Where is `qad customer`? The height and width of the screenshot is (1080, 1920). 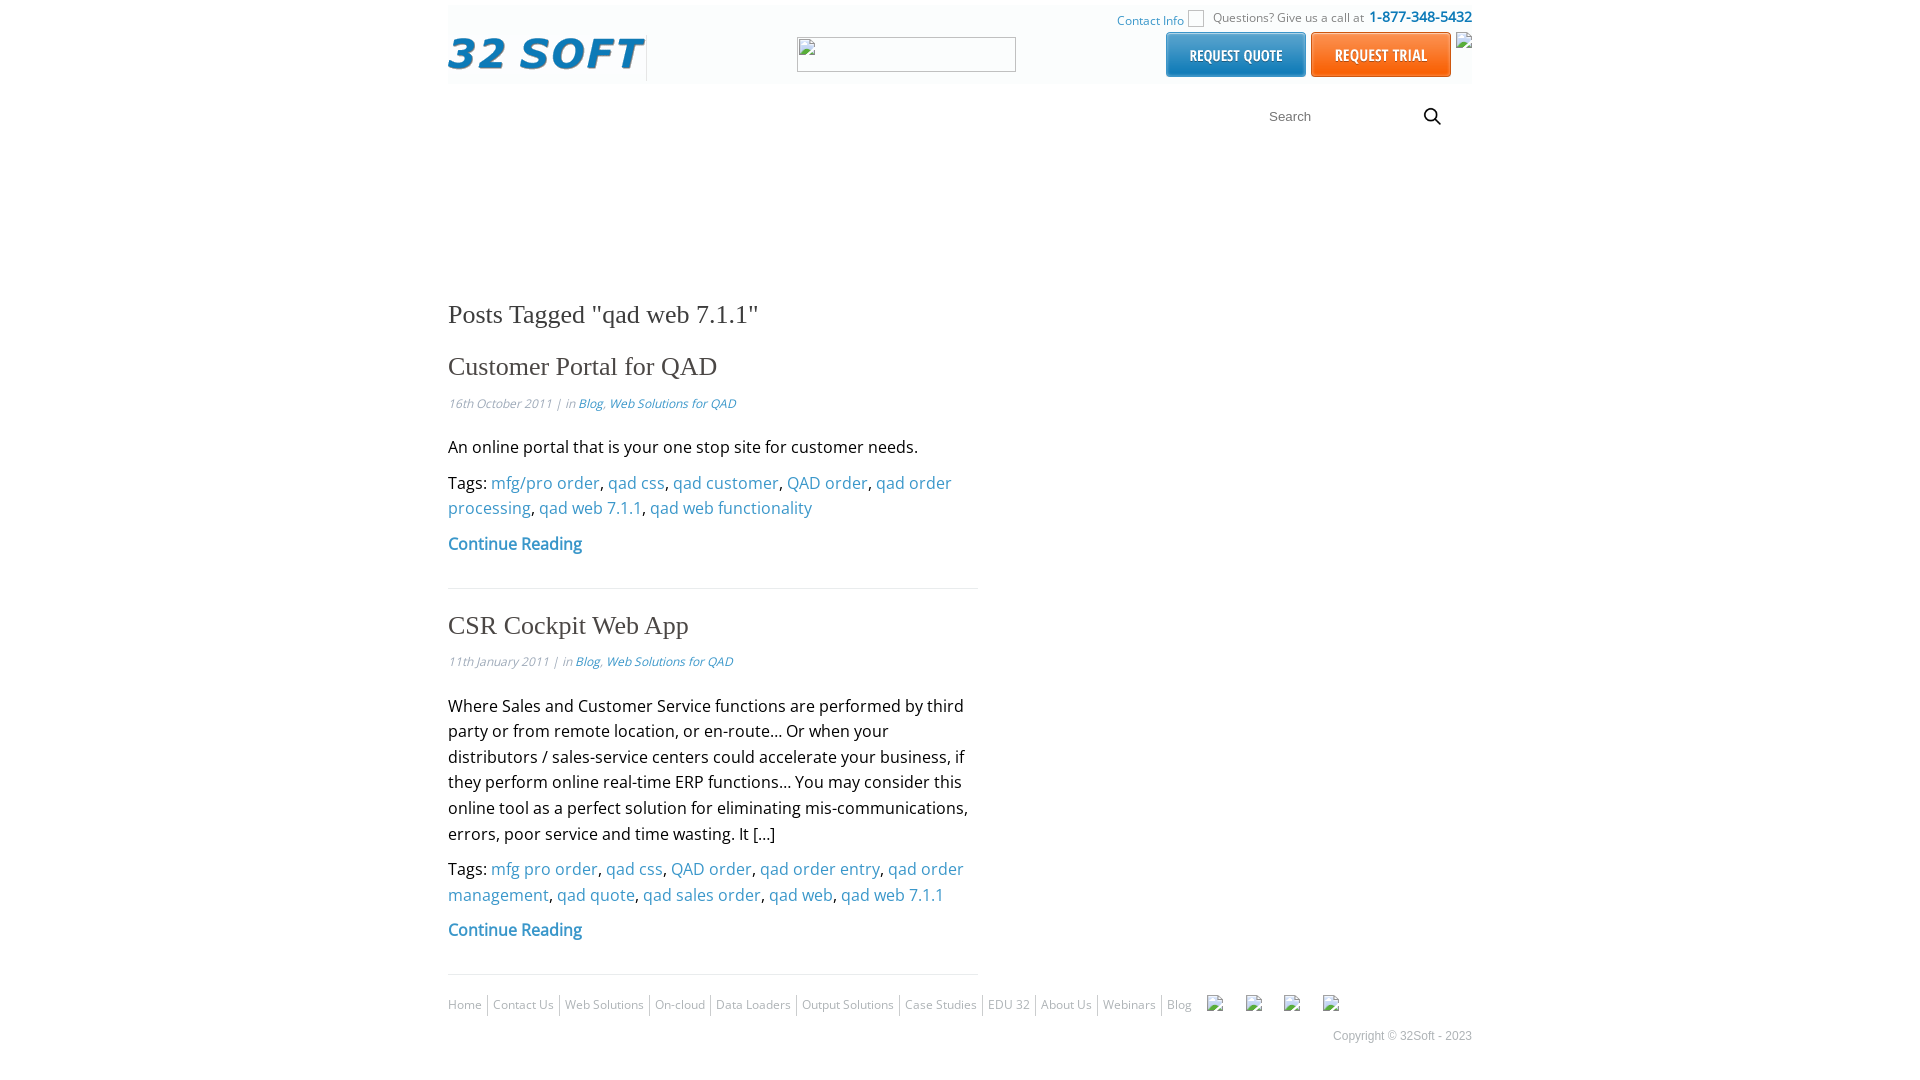 qad customer is located at coordinates (726, 483).